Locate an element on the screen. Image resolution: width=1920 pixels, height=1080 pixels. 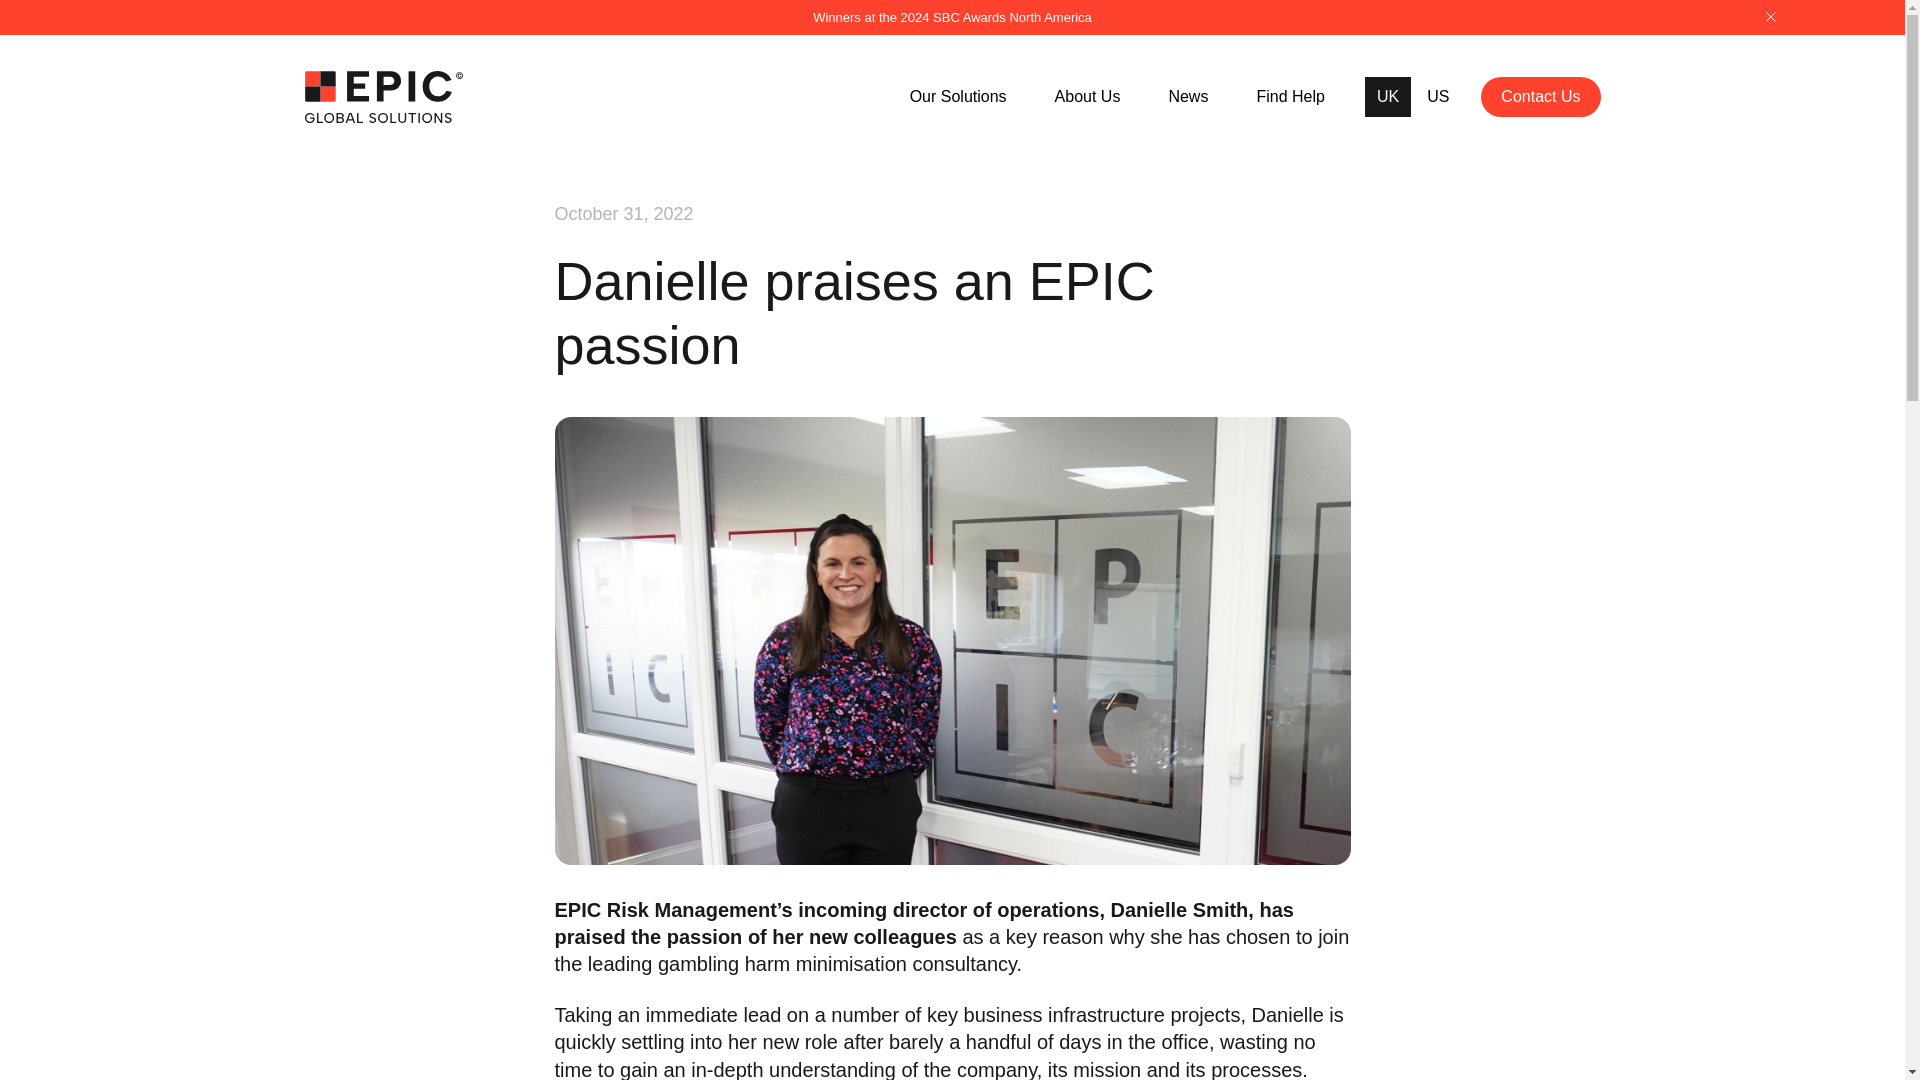
Contact Us is located at coordinates (1540, 96).